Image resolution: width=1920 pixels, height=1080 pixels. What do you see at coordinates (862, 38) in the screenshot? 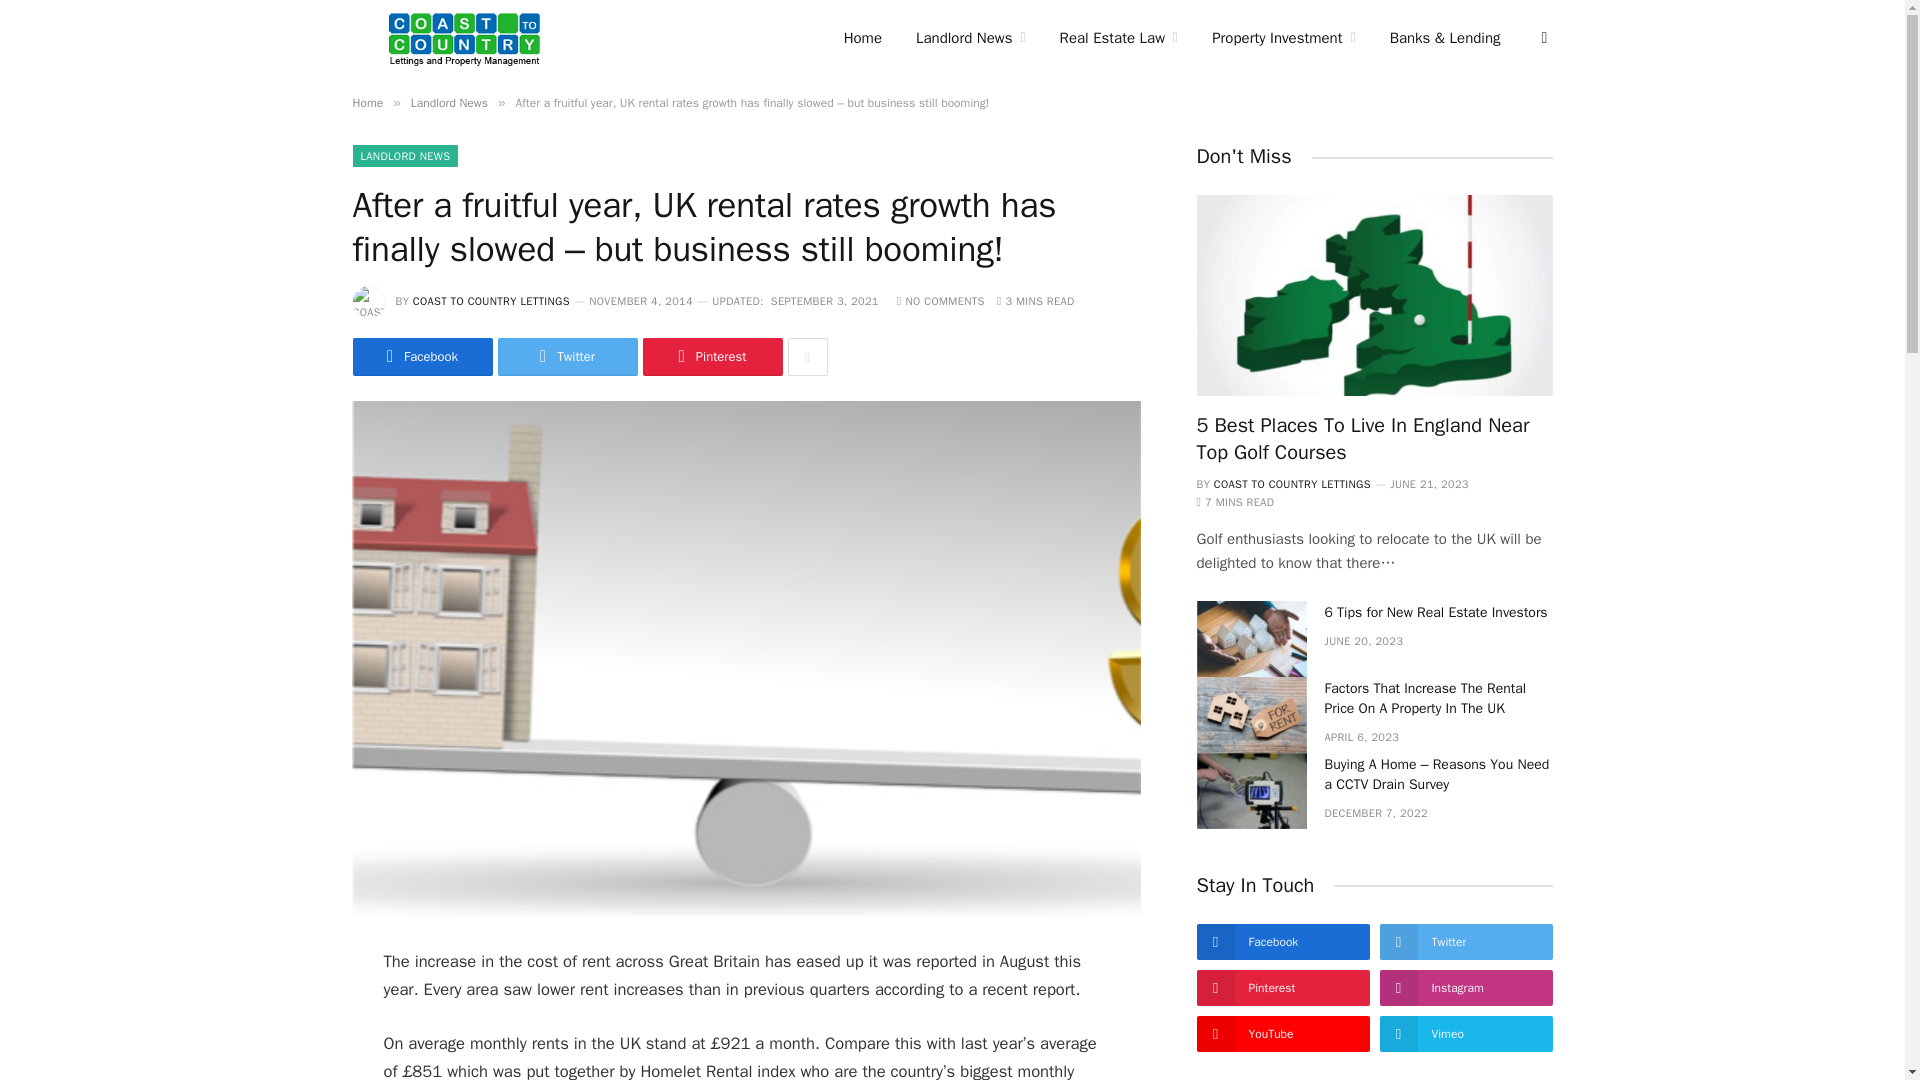
I see `Home` at bounding box center [862, 38].